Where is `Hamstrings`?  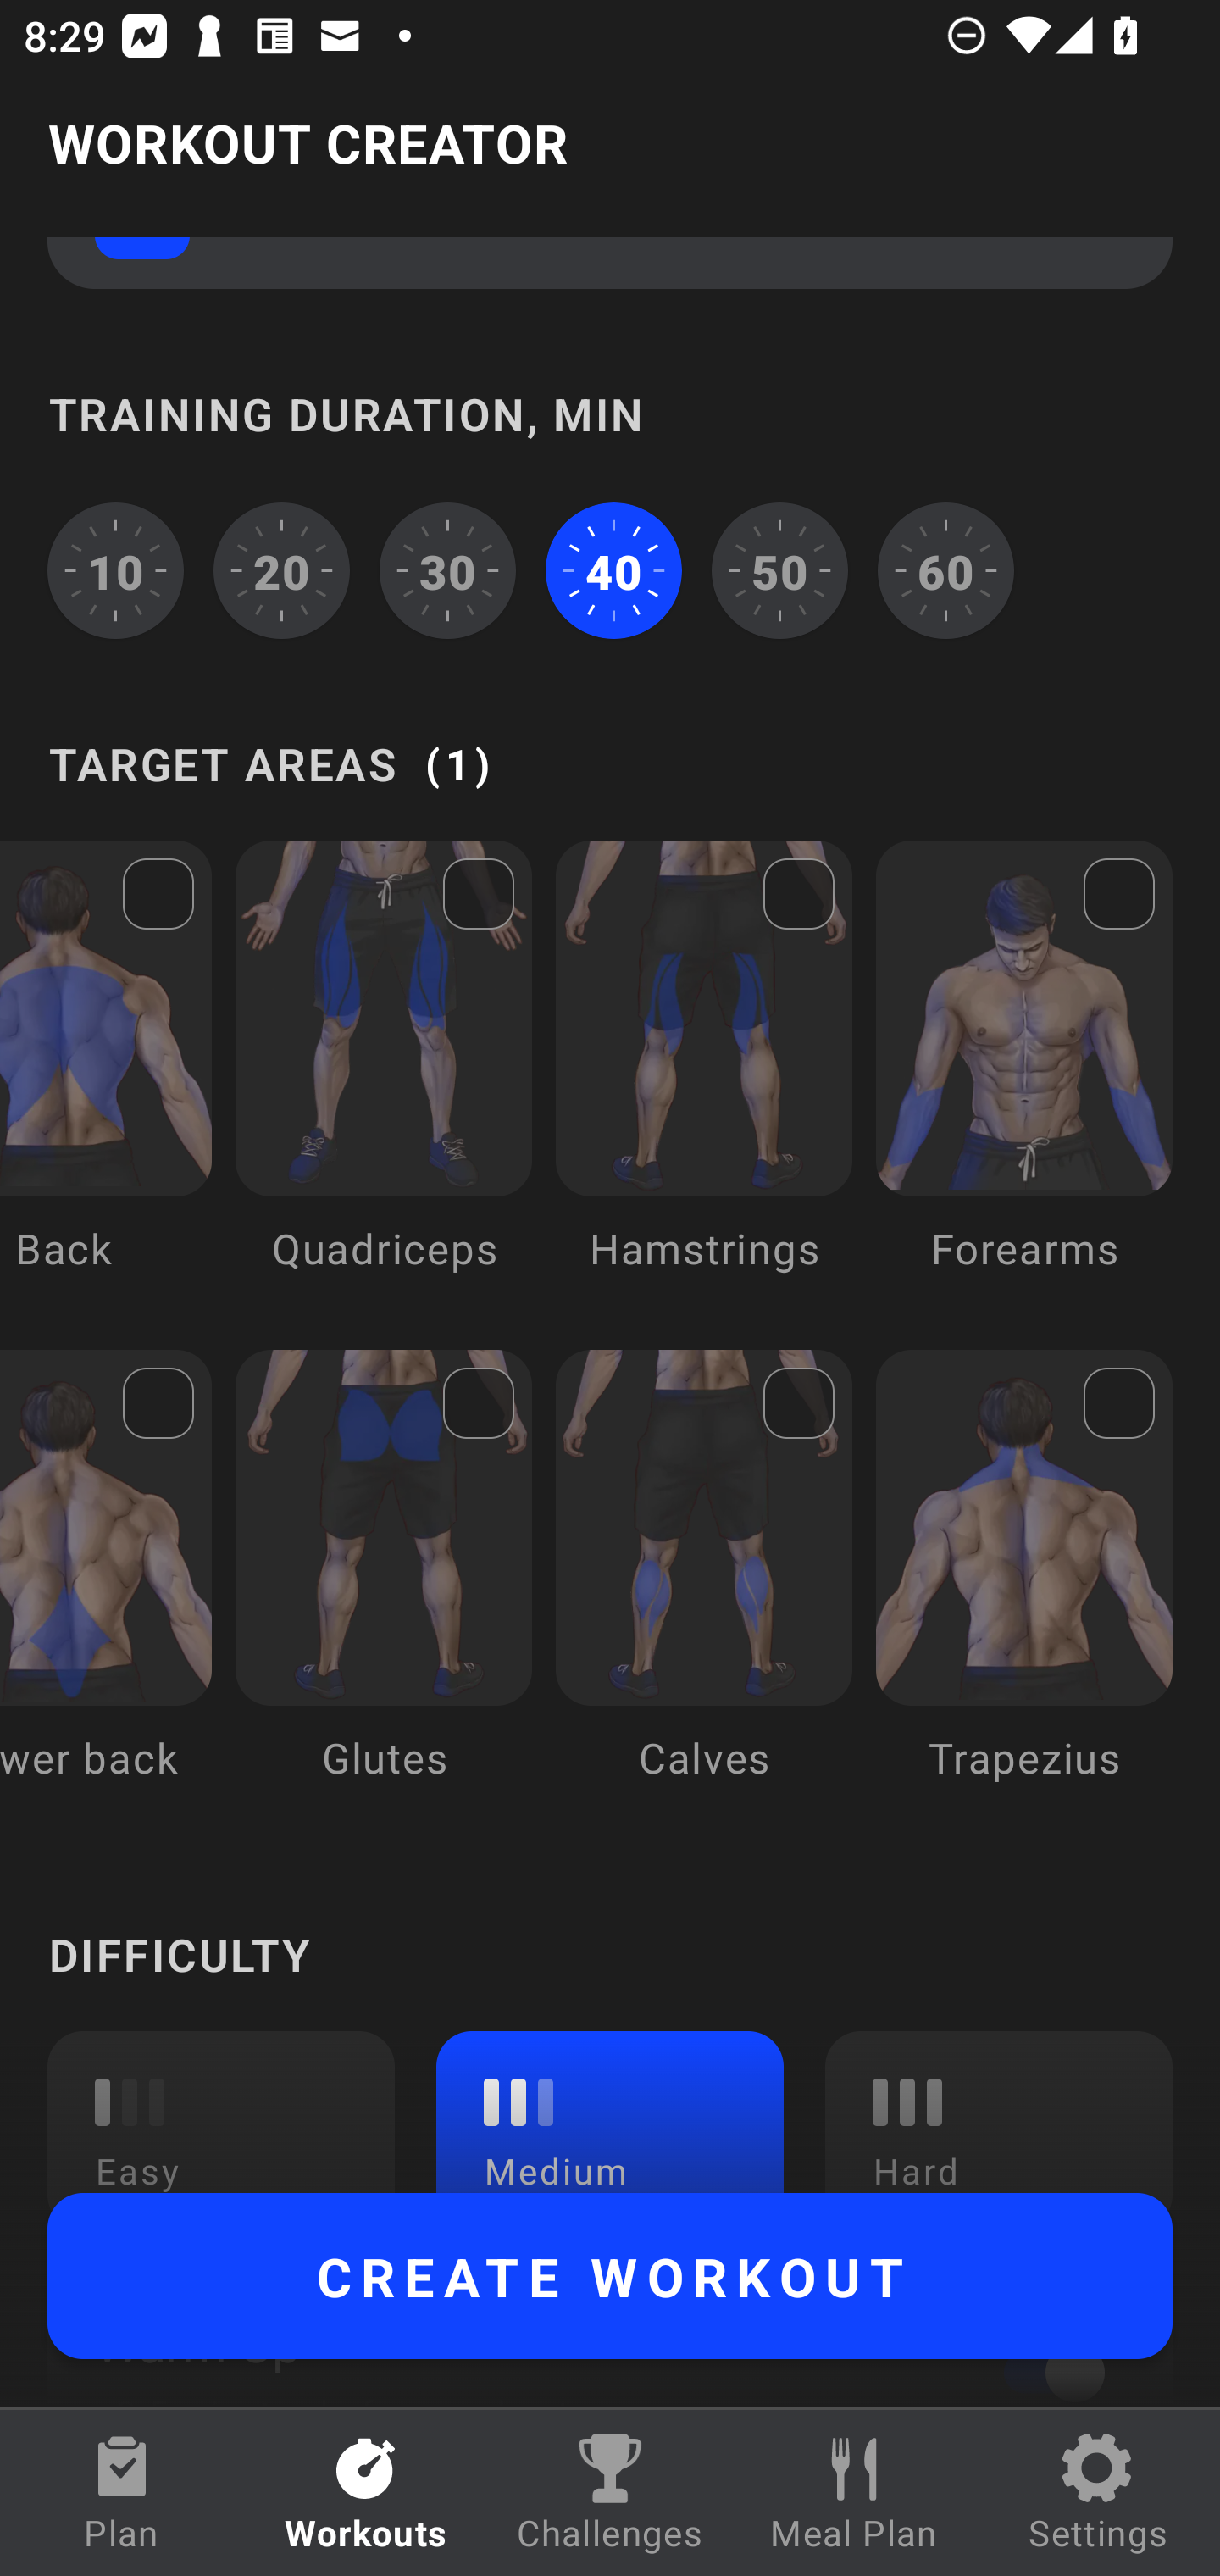
Hamstrings is located at coordinates (704, 1080).